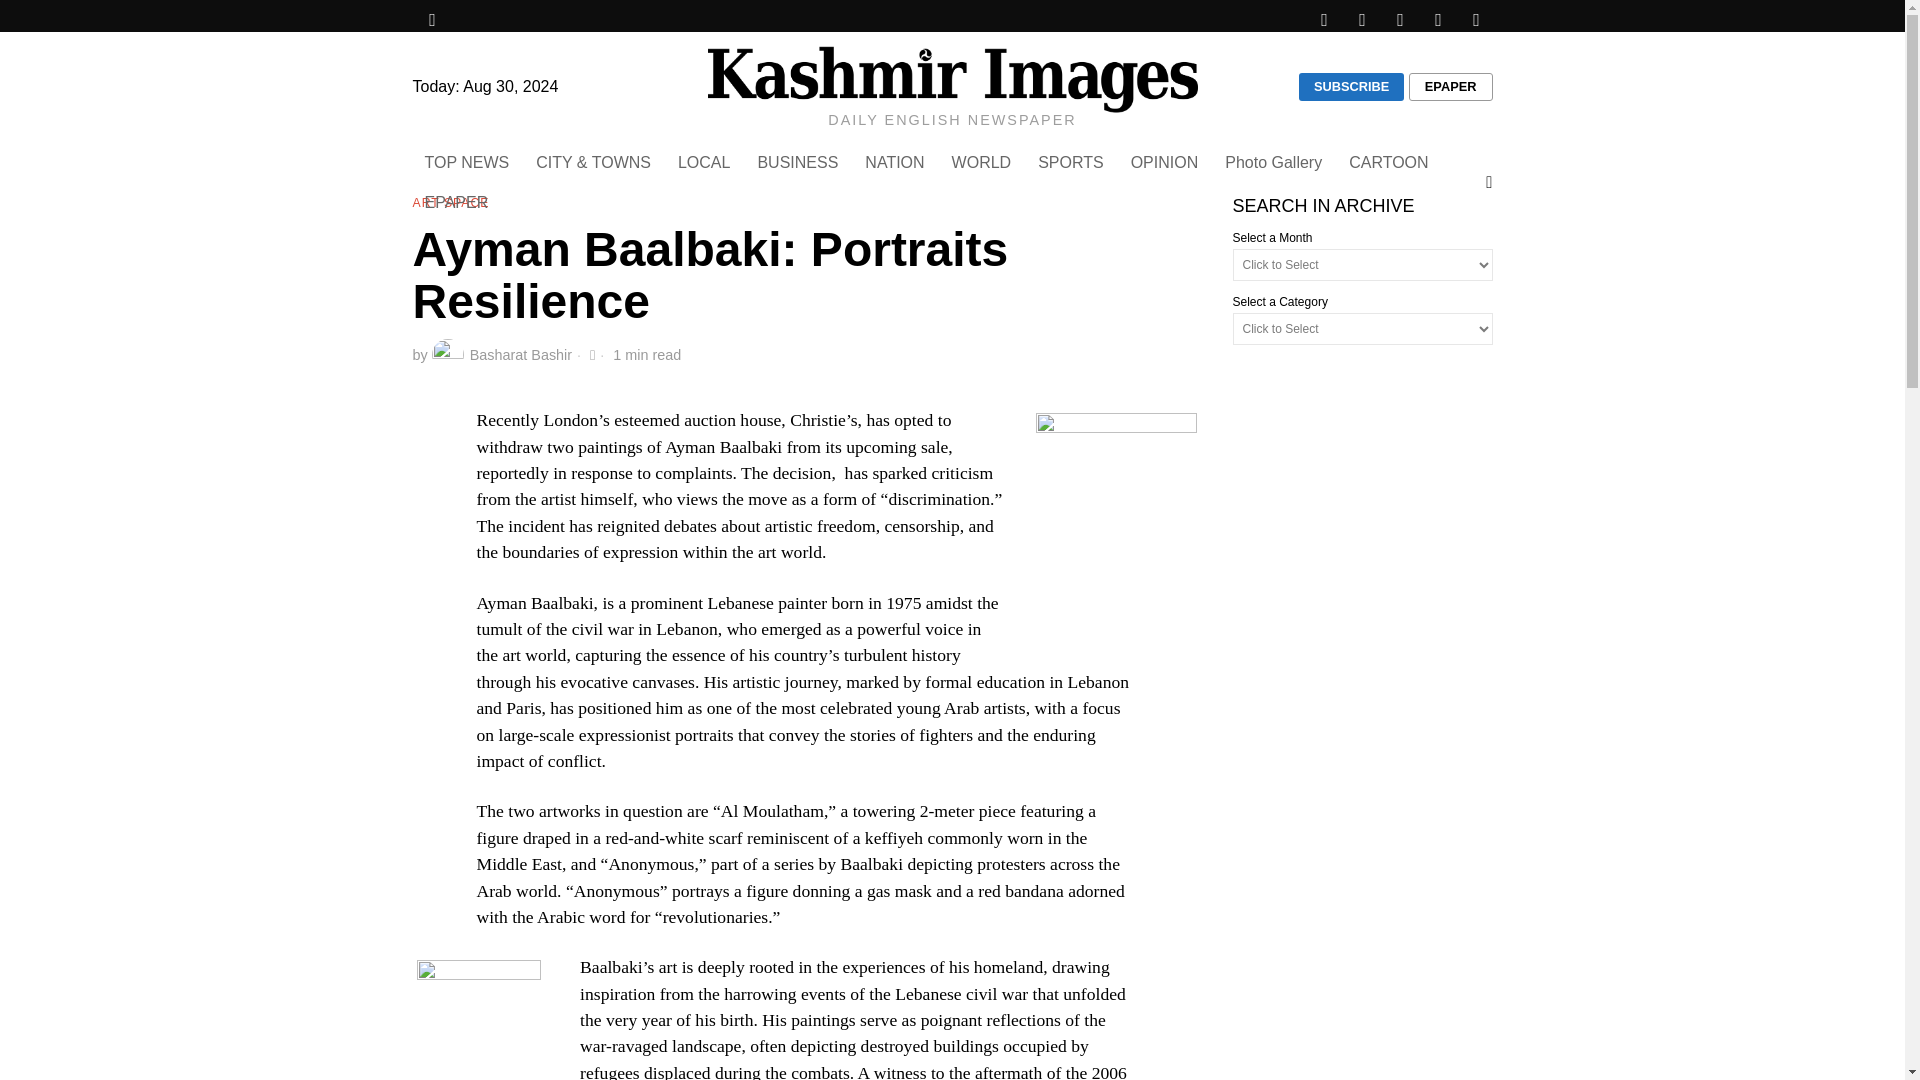 The height and width of the screenshot is (1080, 1920). Describe the element at coordinates (1274, 162) in the screenshot. I see `Photo Gallery` at that location.